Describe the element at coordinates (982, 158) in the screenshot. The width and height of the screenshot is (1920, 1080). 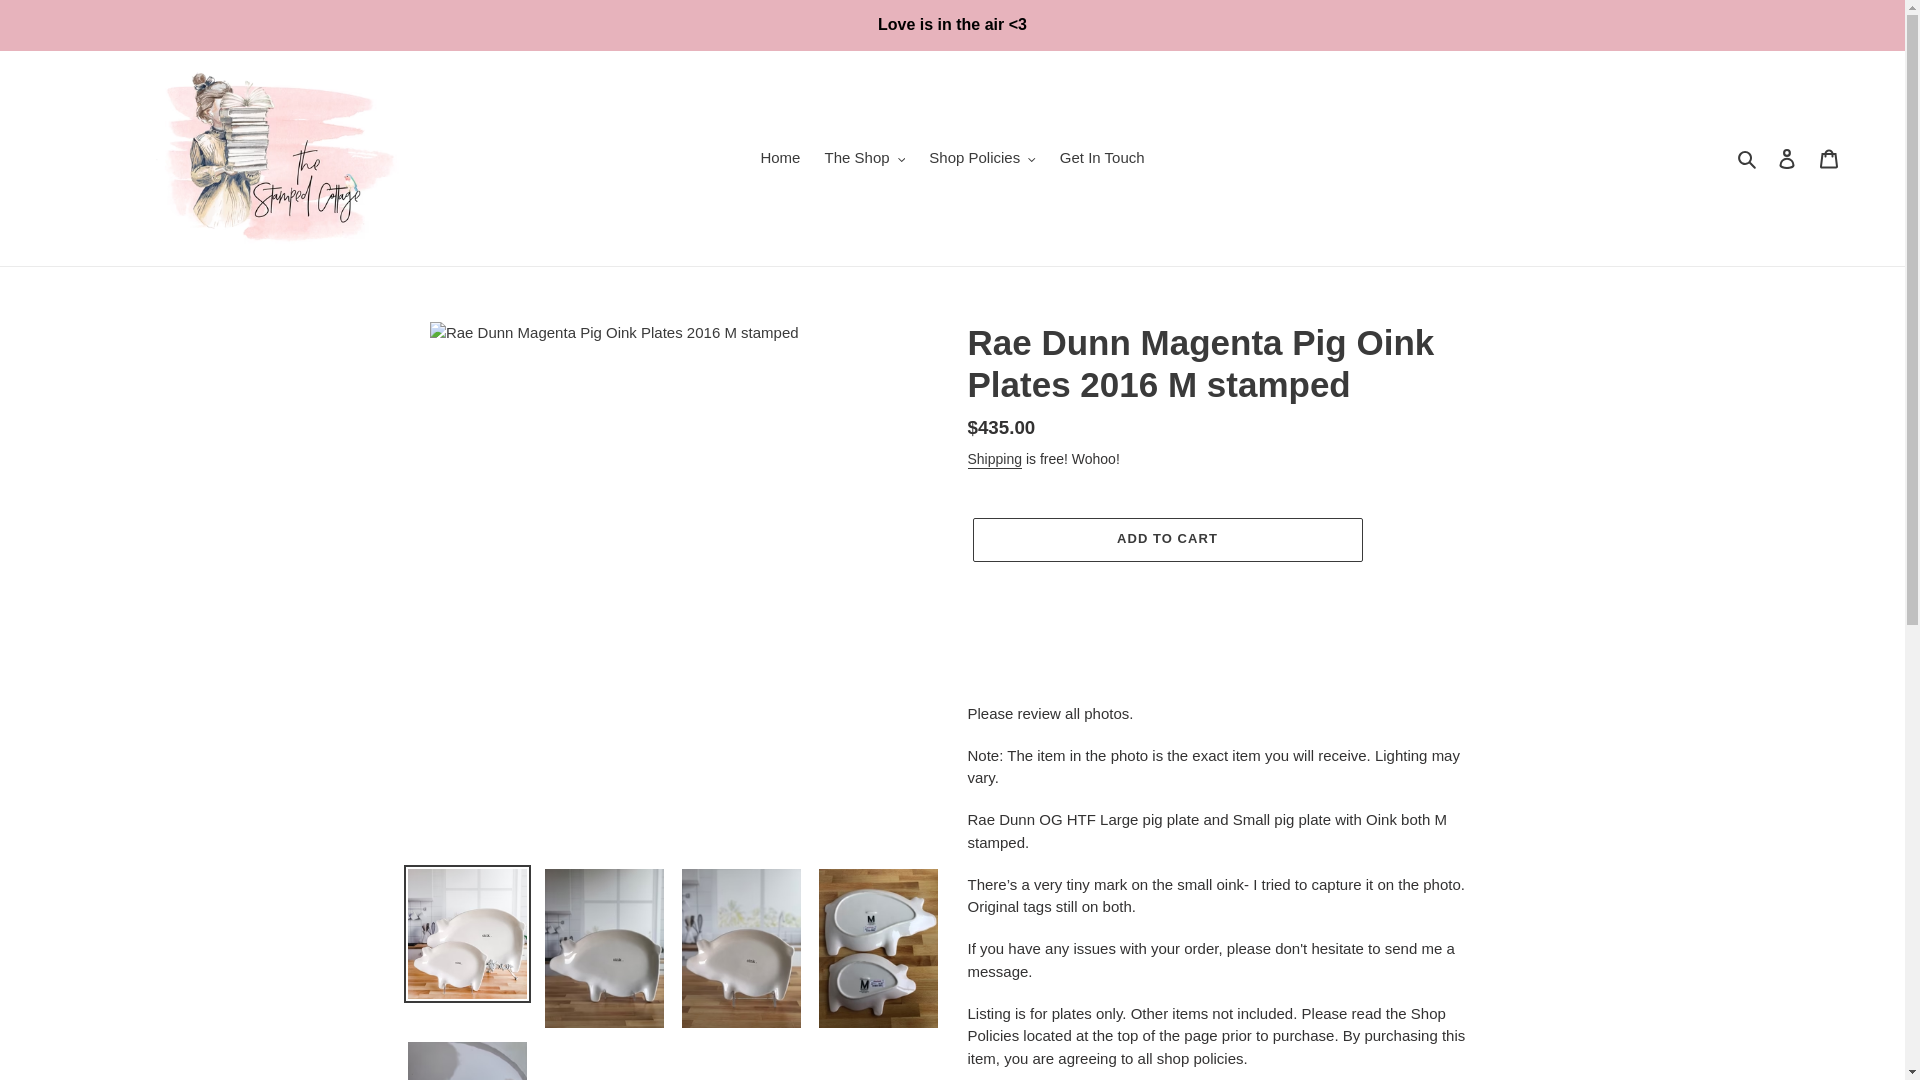
I see `Shop Policies` at that location.